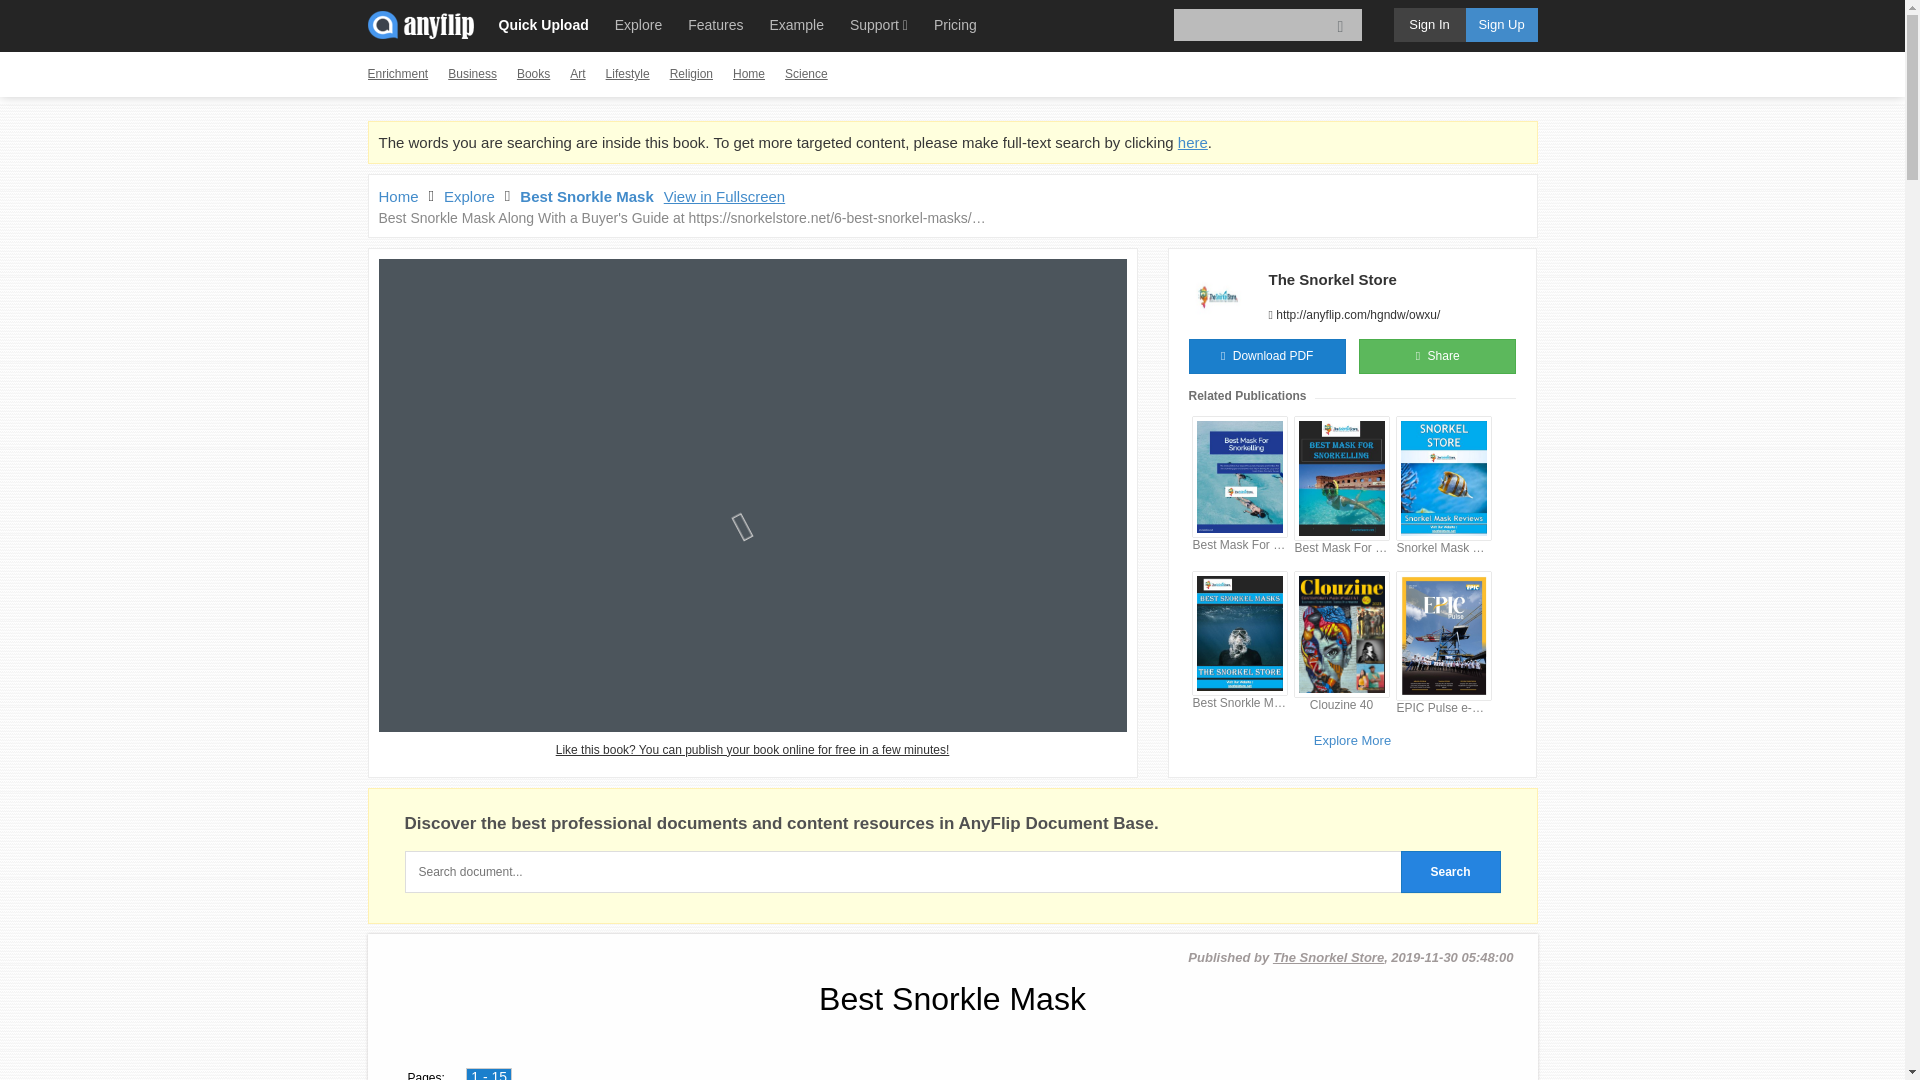 The image size is (1920, 1080). I want to click on Best Mask For Snorkelling, so click(1239, 545).